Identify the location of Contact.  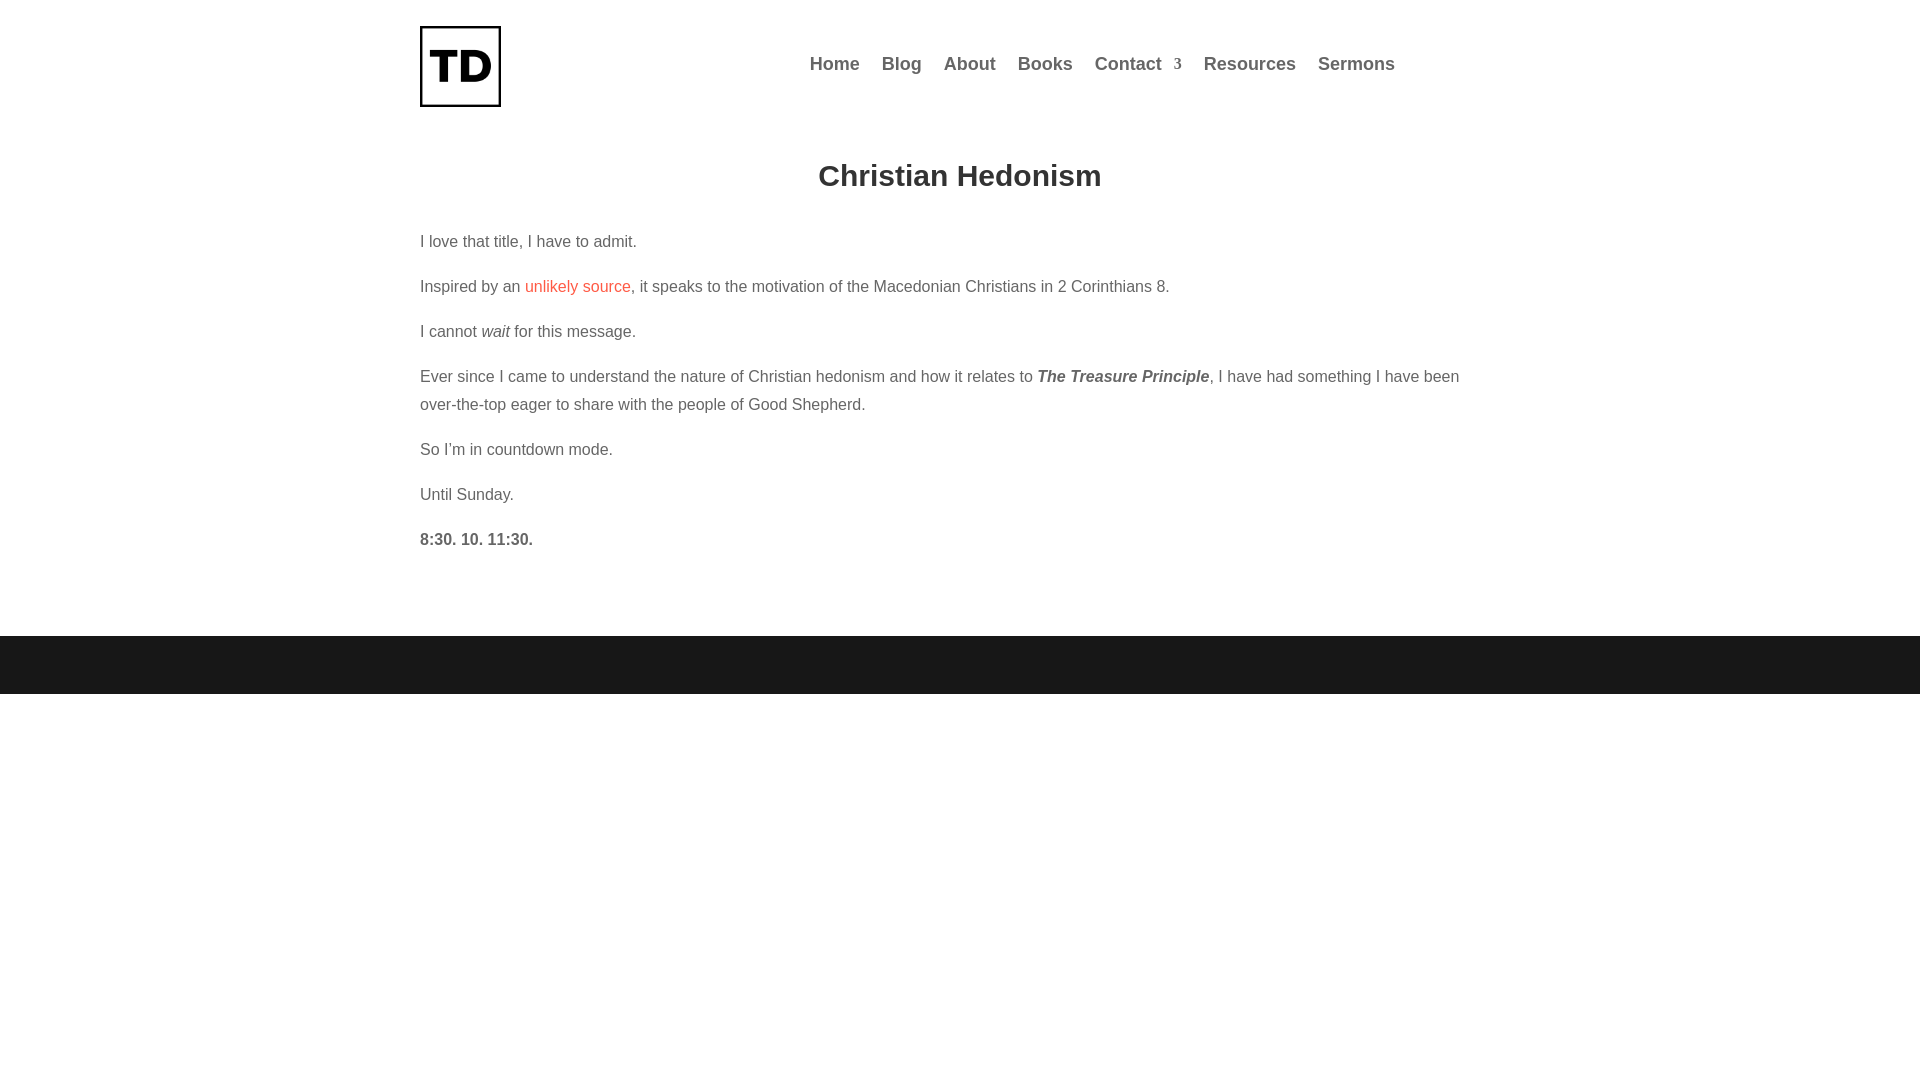
(1138, 68).